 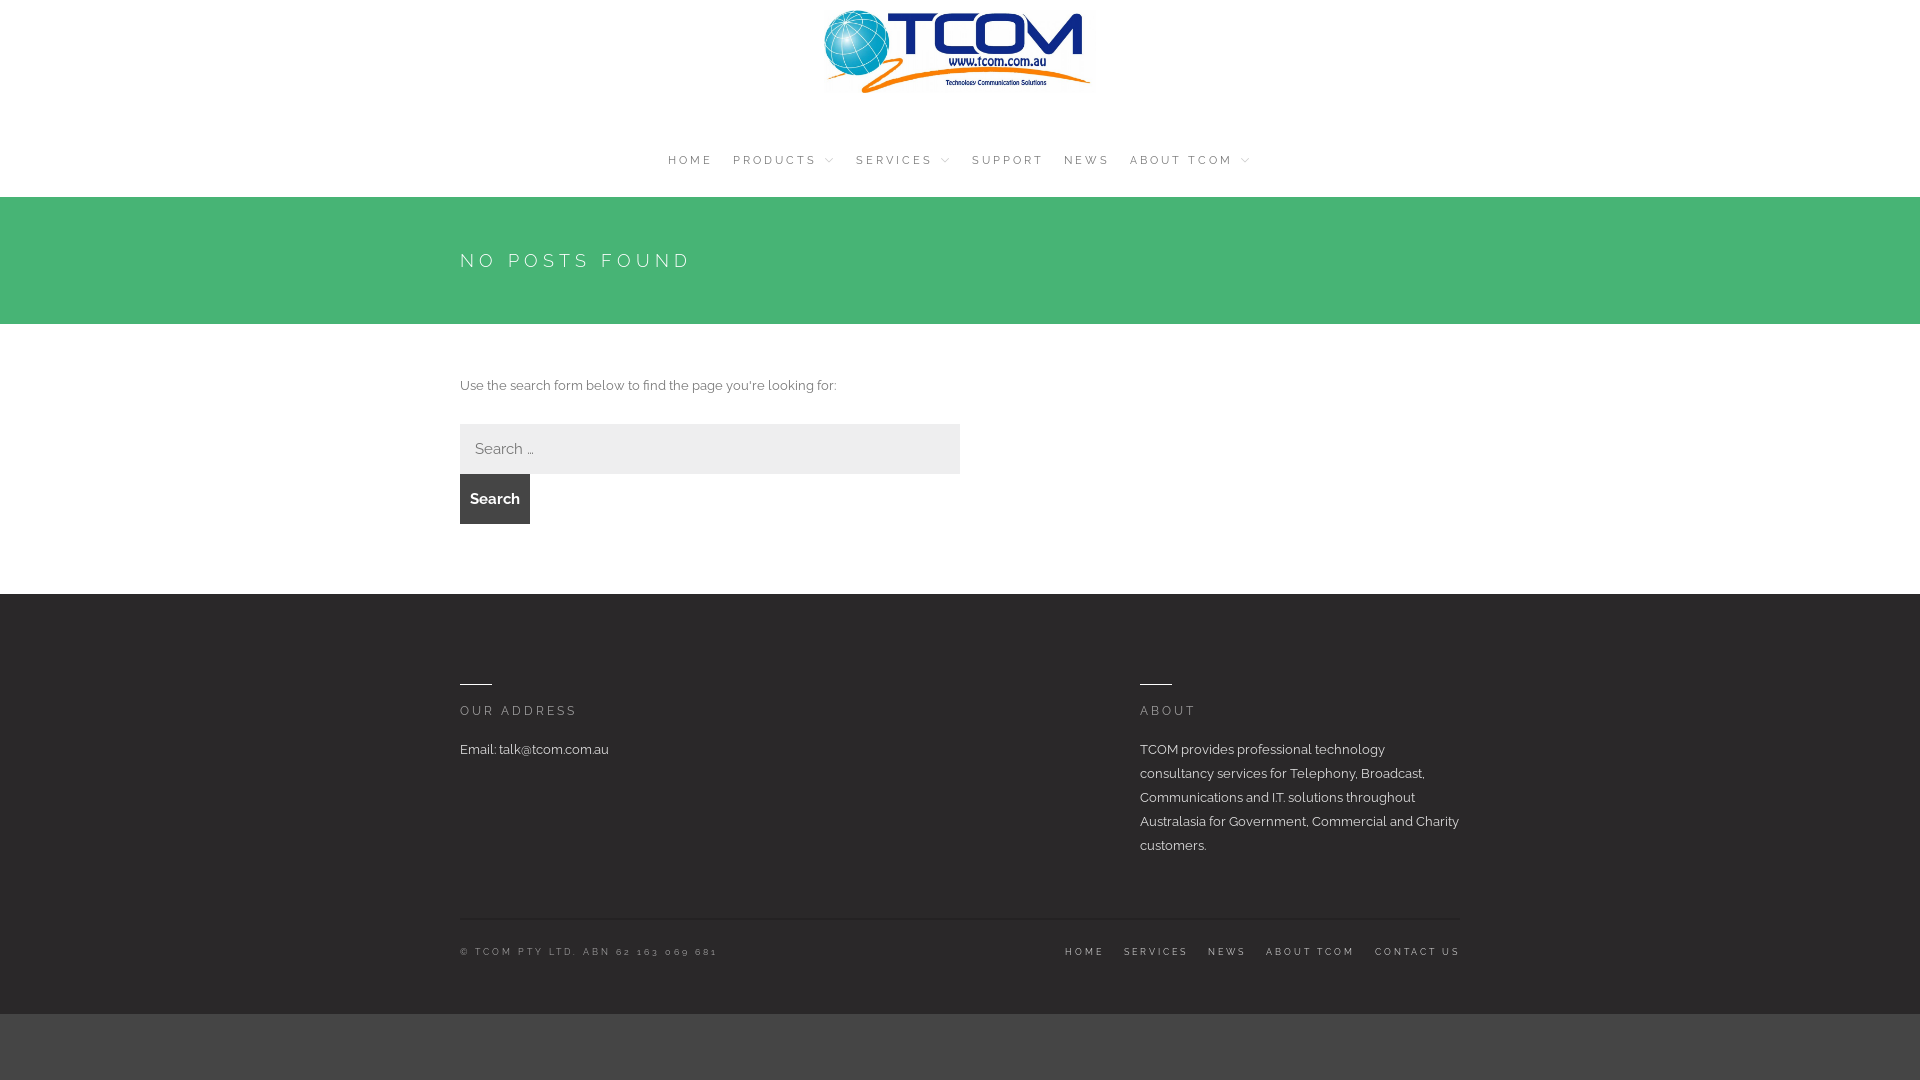 What do you see at coordinates (1191, 160) in the screenshot?
I see `ABOUT TCOM` at bounding box center [1191, 160].